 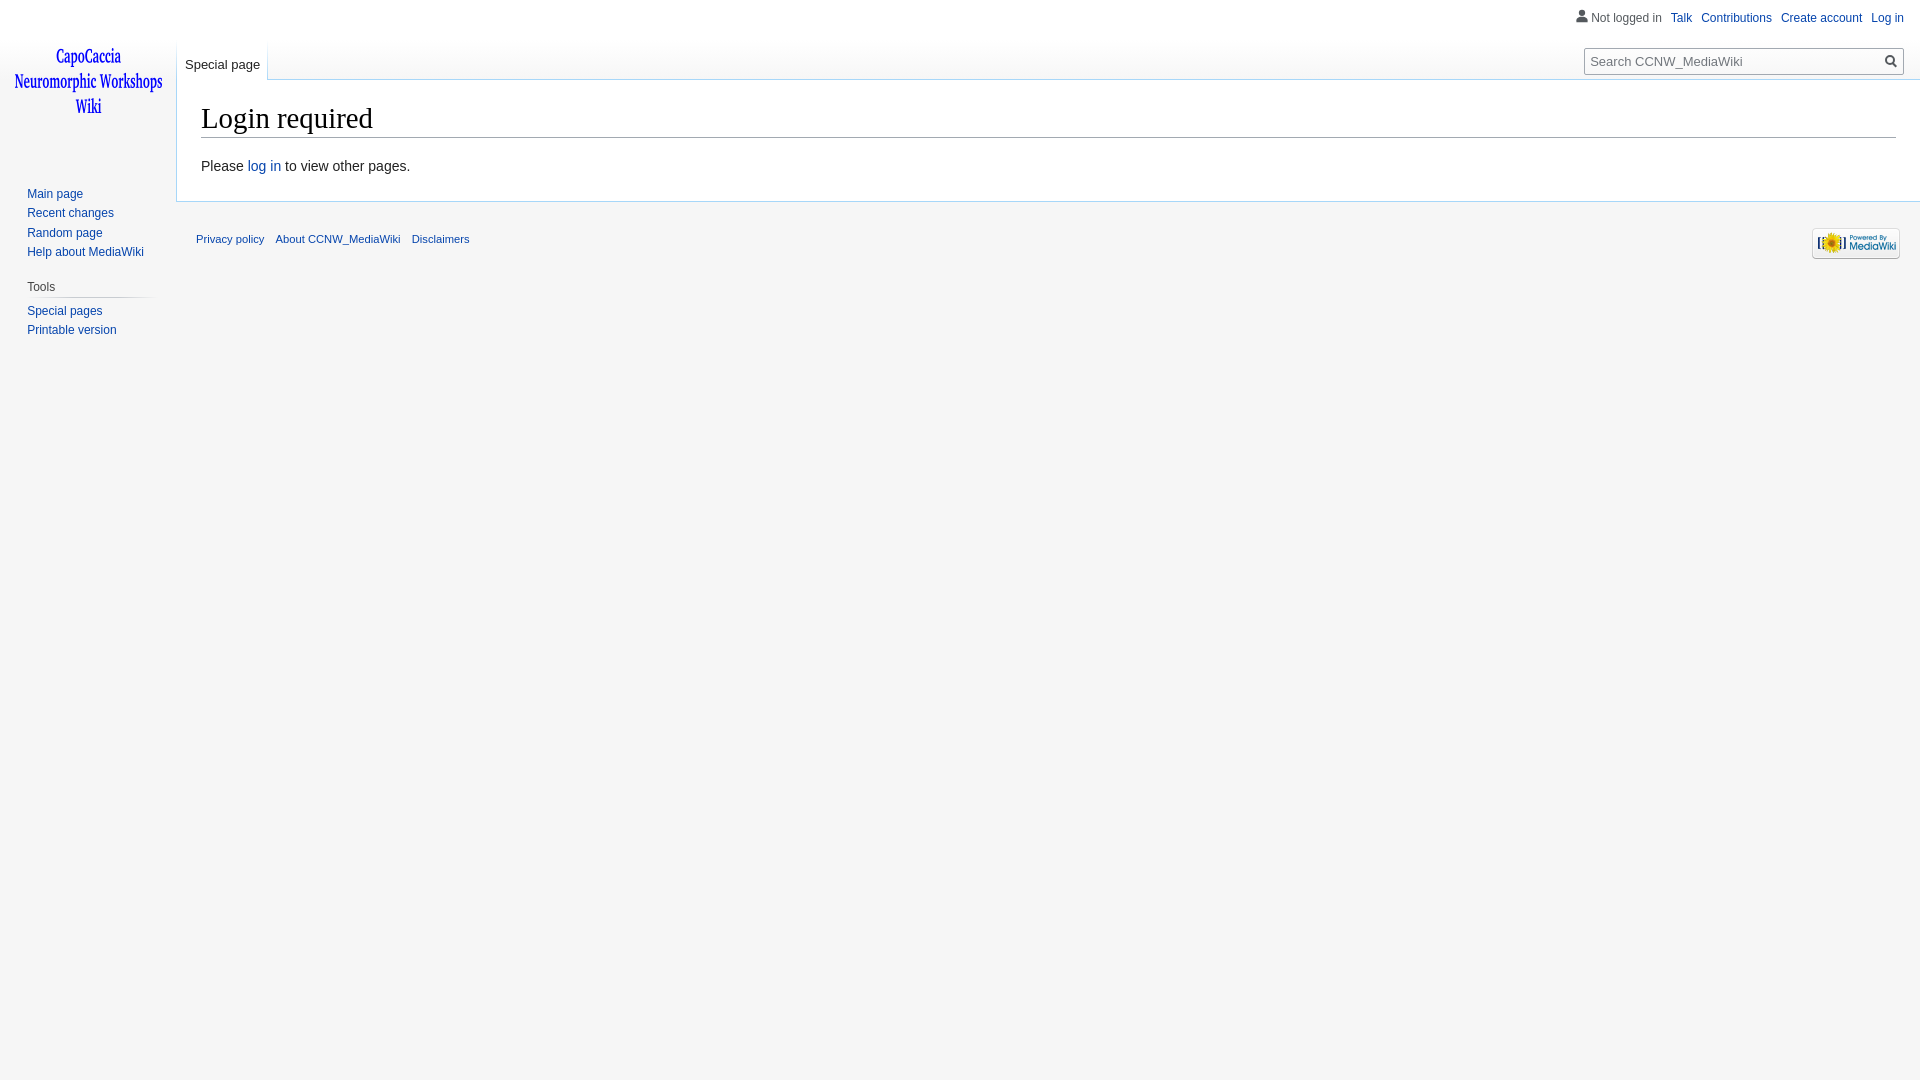 What do you see at coordinates (88, 80) in the screenshot?
I see `Visit the main page` at bounding box center [88, 80].